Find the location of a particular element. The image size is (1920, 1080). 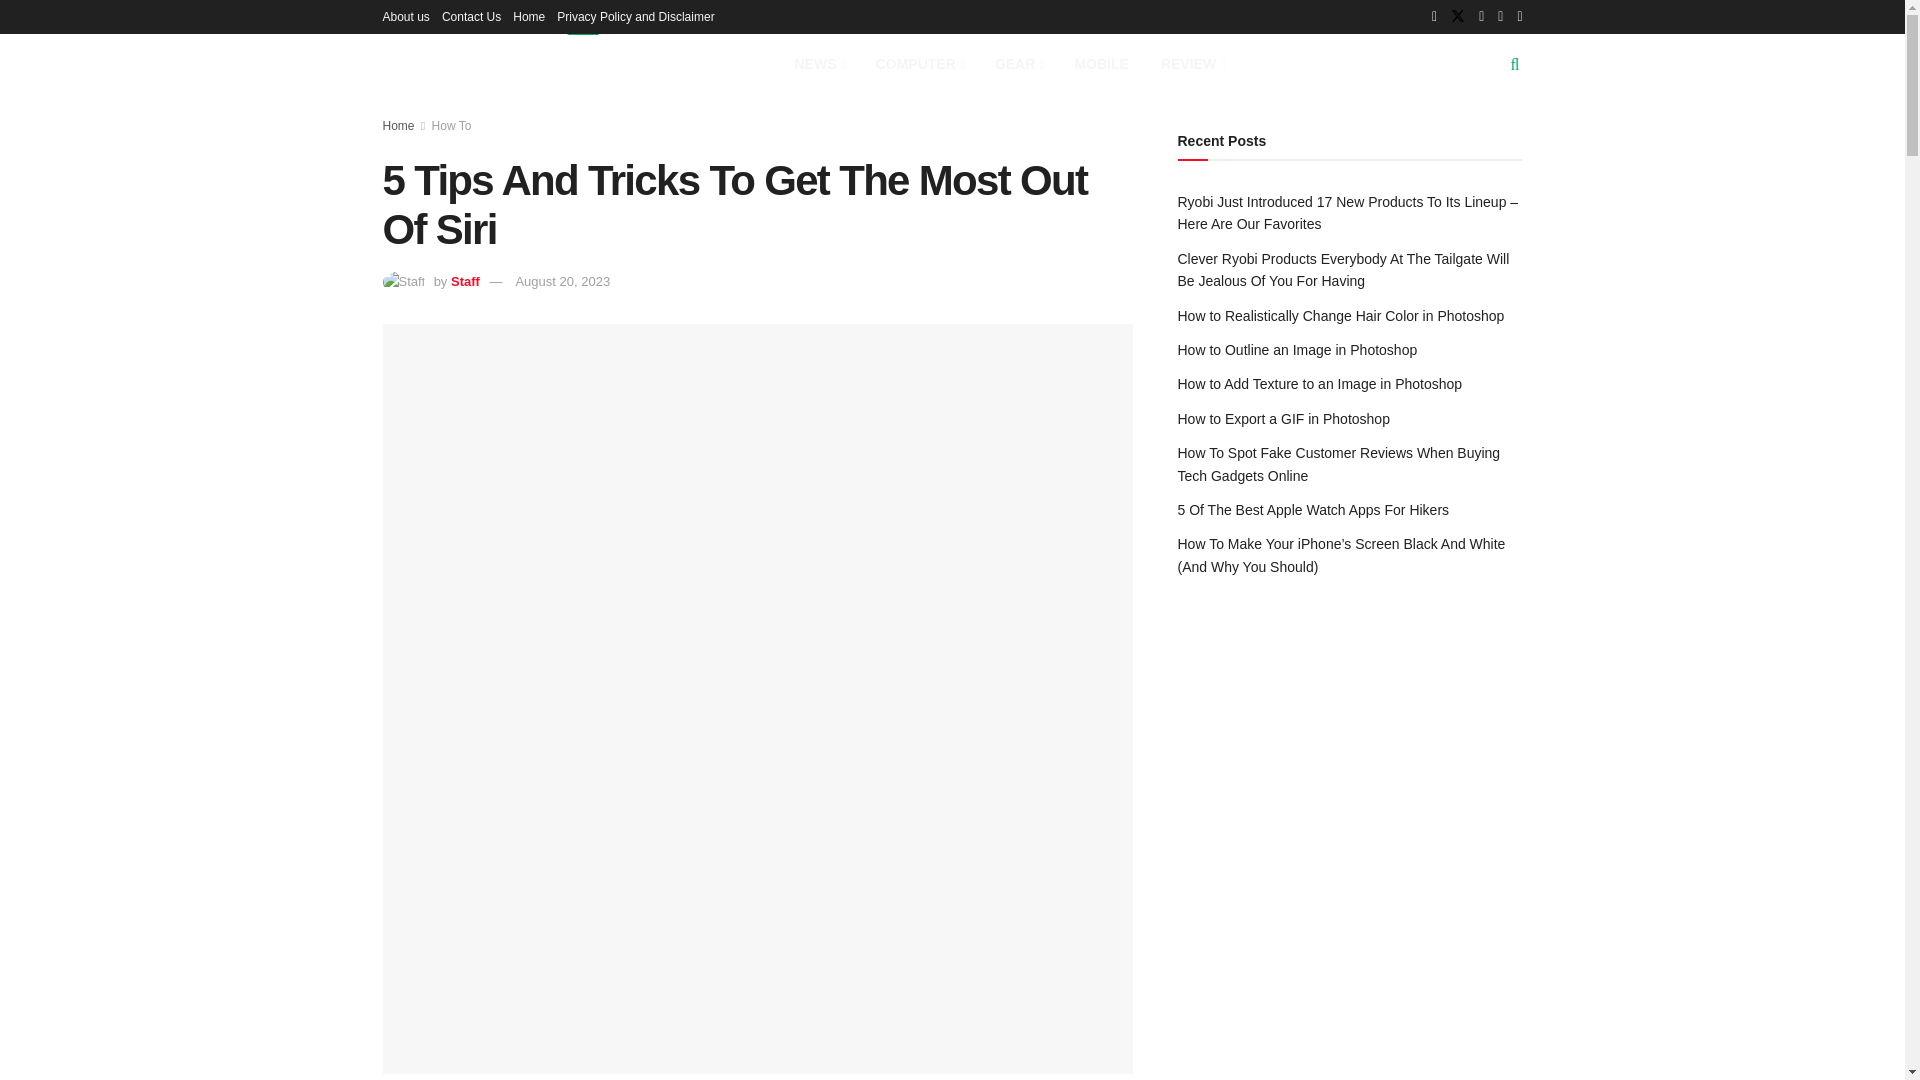

About us is located at coordinates (405, 16).